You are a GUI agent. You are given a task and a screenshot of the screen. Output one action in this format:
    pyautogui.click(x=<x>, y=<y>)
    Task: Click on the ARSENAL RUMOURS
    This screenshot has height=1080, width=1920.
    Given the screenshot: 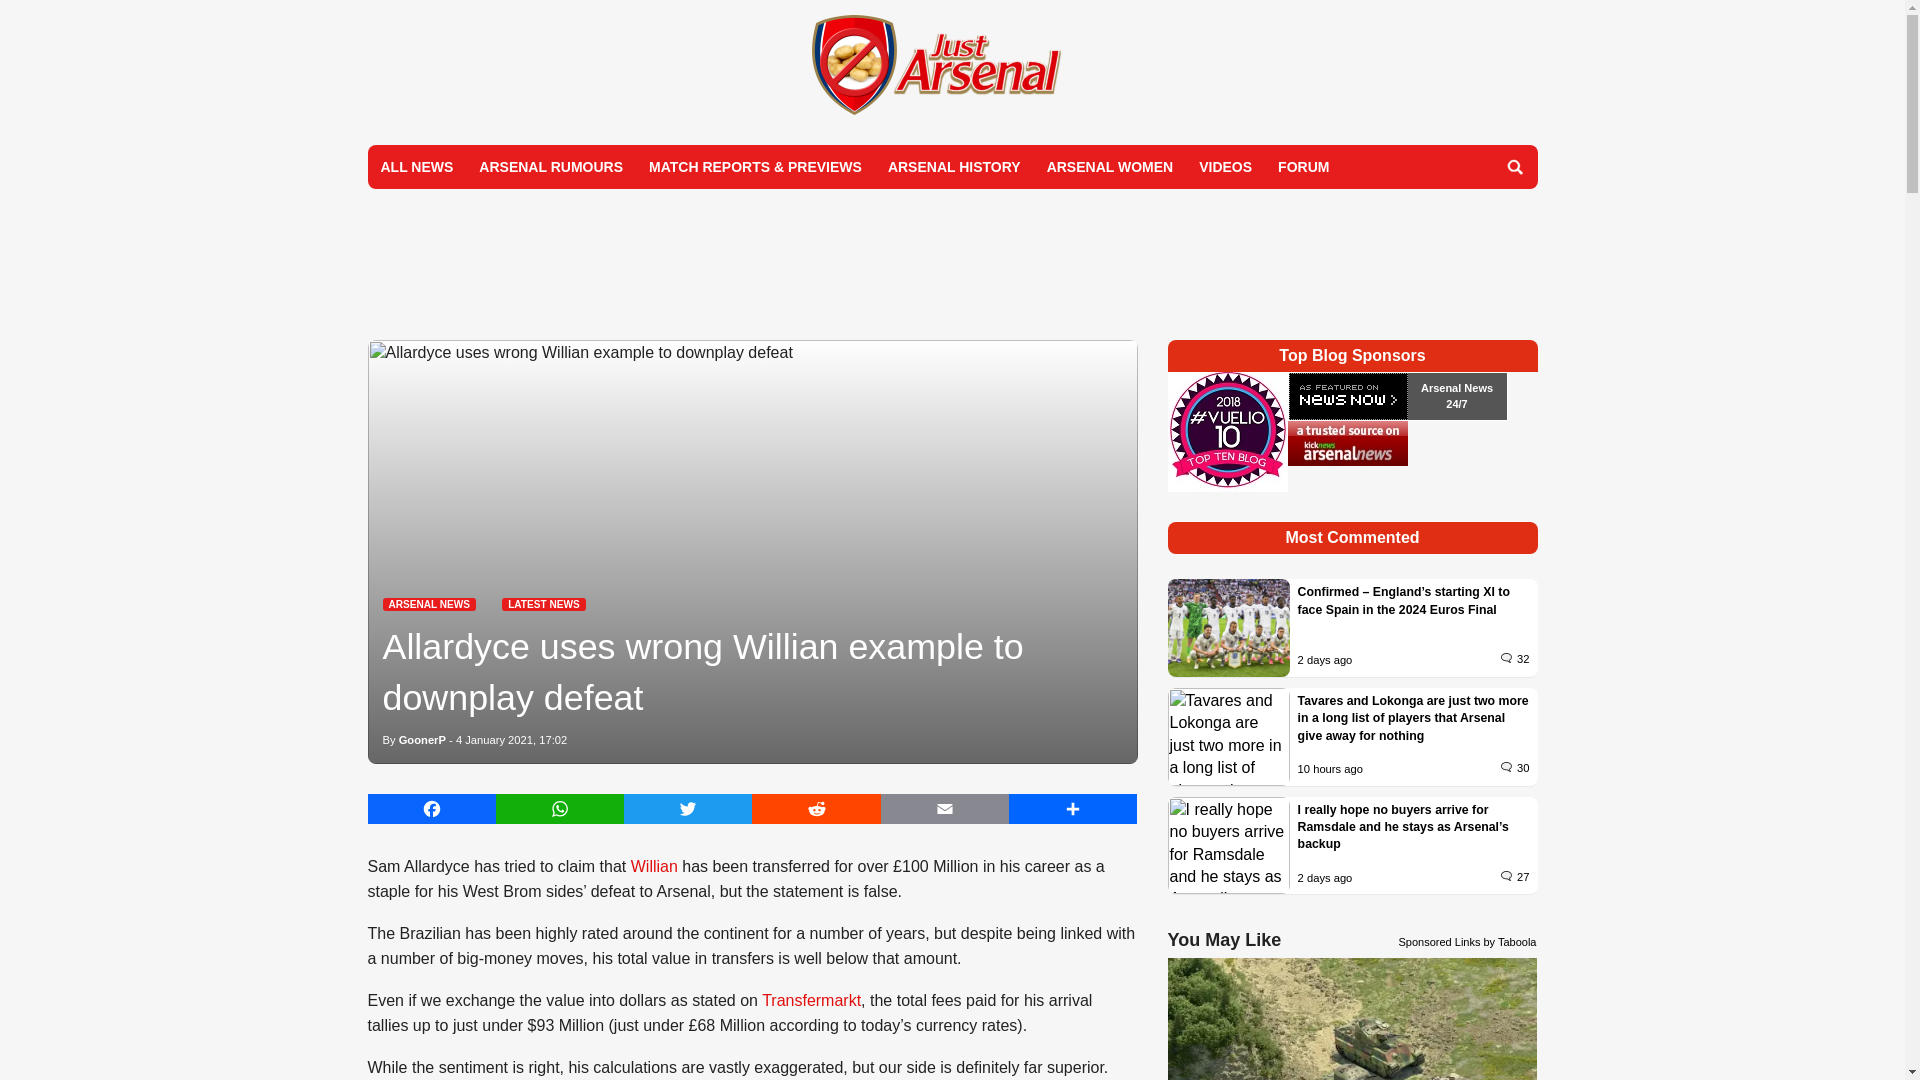 What is the action you would take?
    pyautogui.click(x=550, y=166)
    